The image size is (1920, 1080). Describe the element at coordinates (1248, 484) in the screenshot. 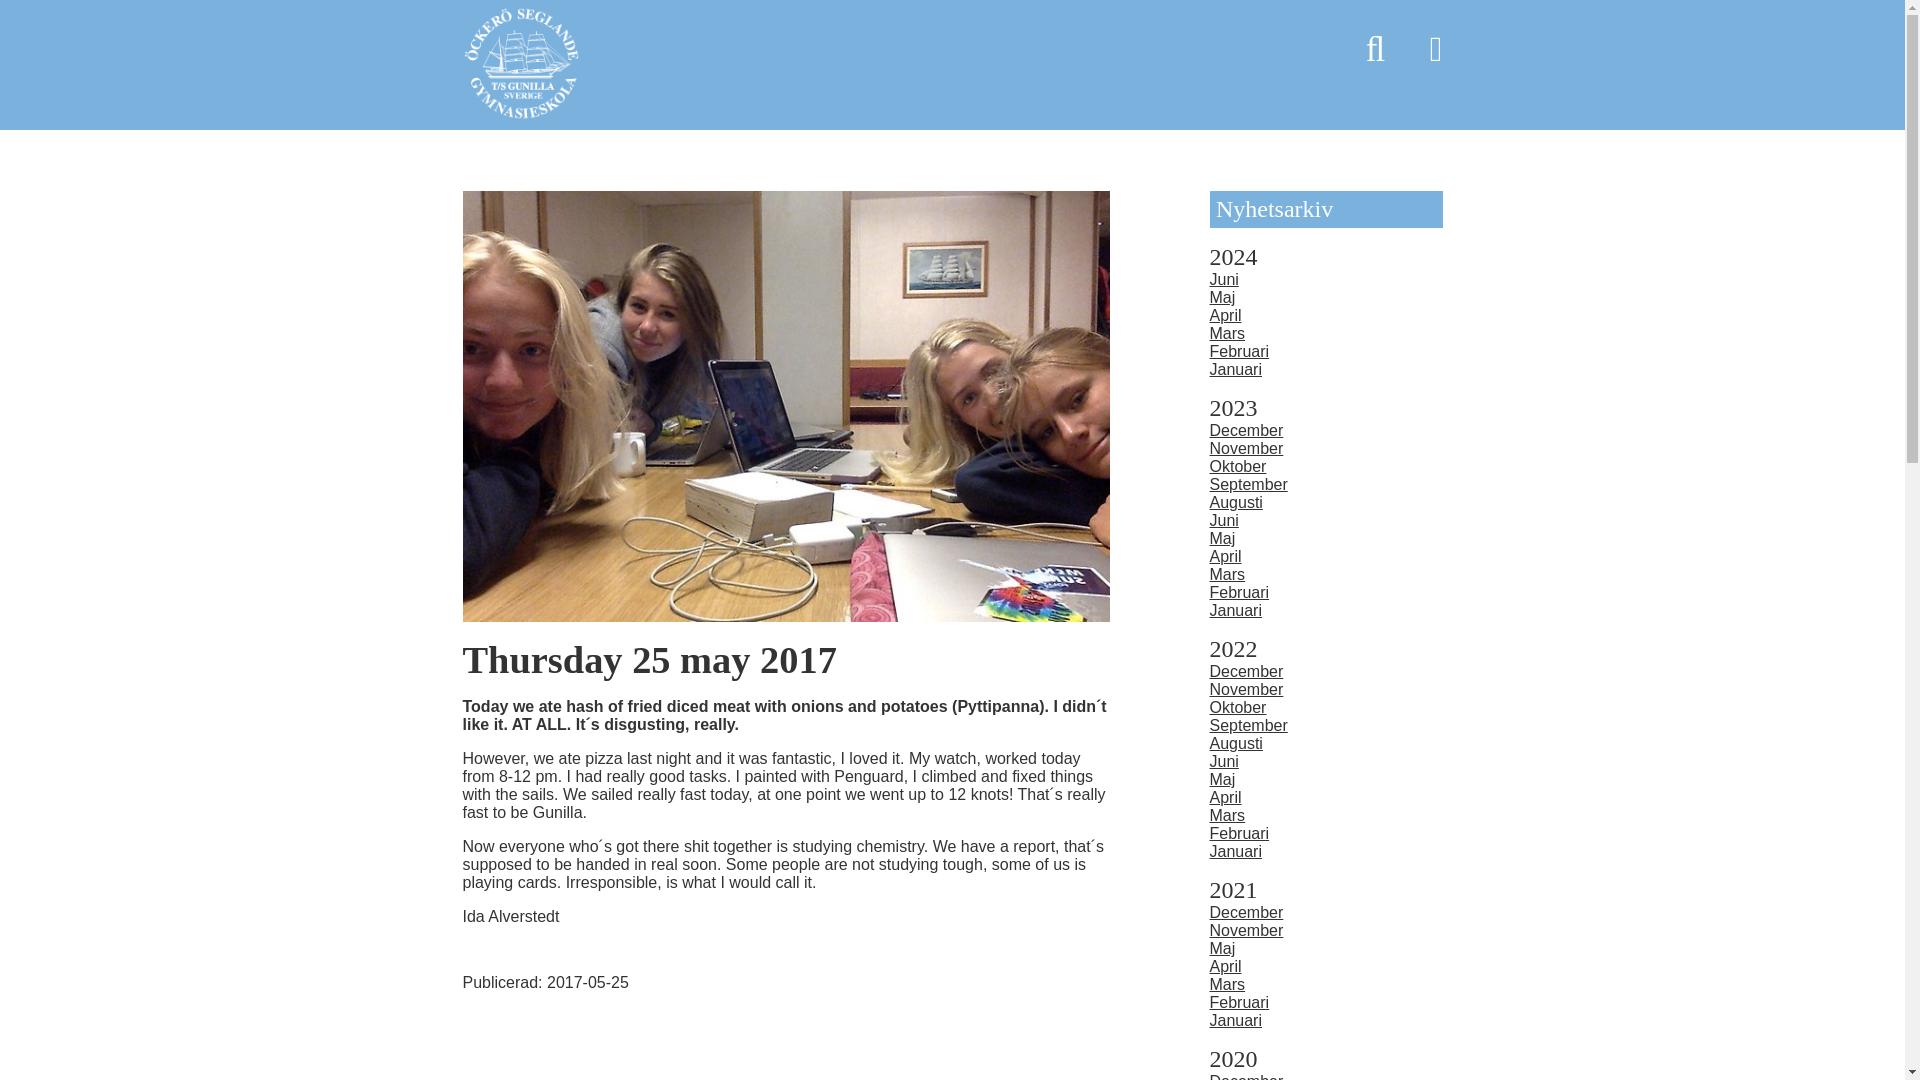

I see `sep 2023` at that location.